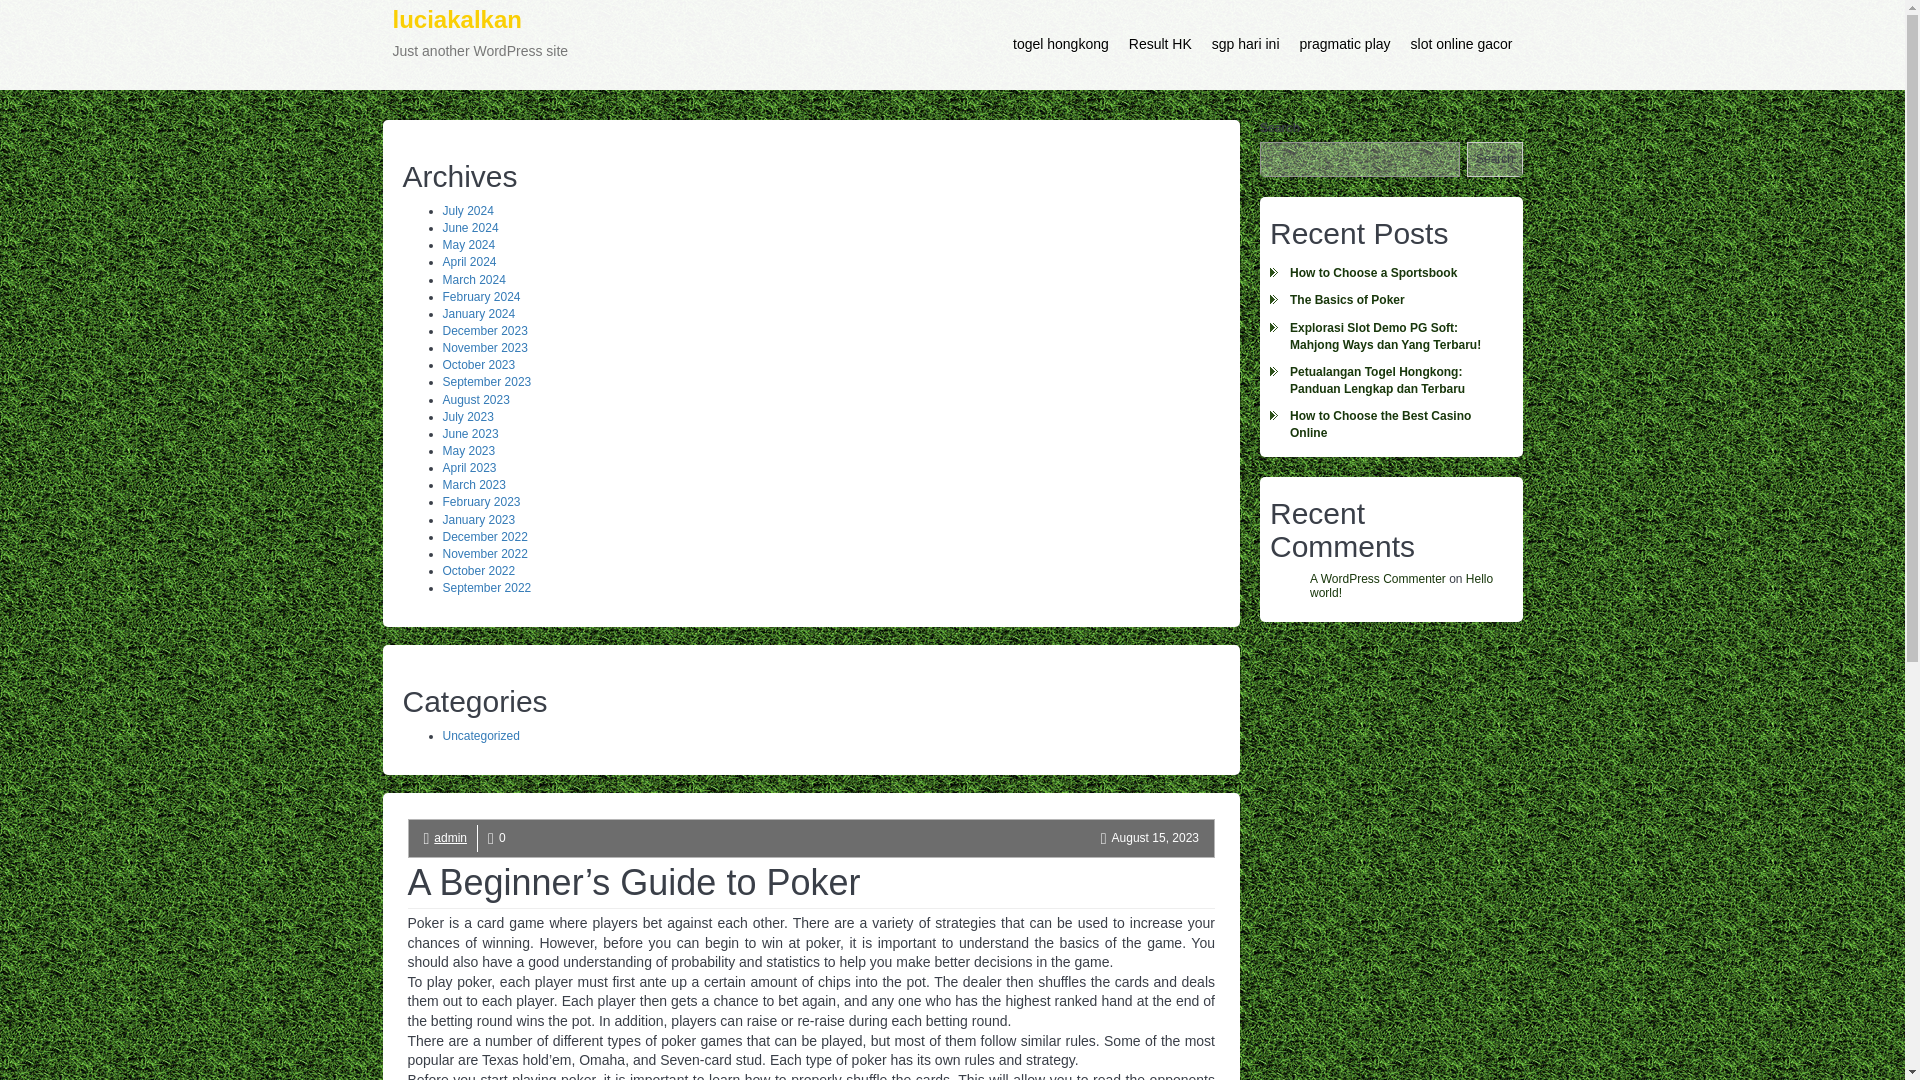 This screenshot has width=1920, height=1080. Describe the element at coordinates (486, 588) in the screenshot. I see `September 2022` at that location.